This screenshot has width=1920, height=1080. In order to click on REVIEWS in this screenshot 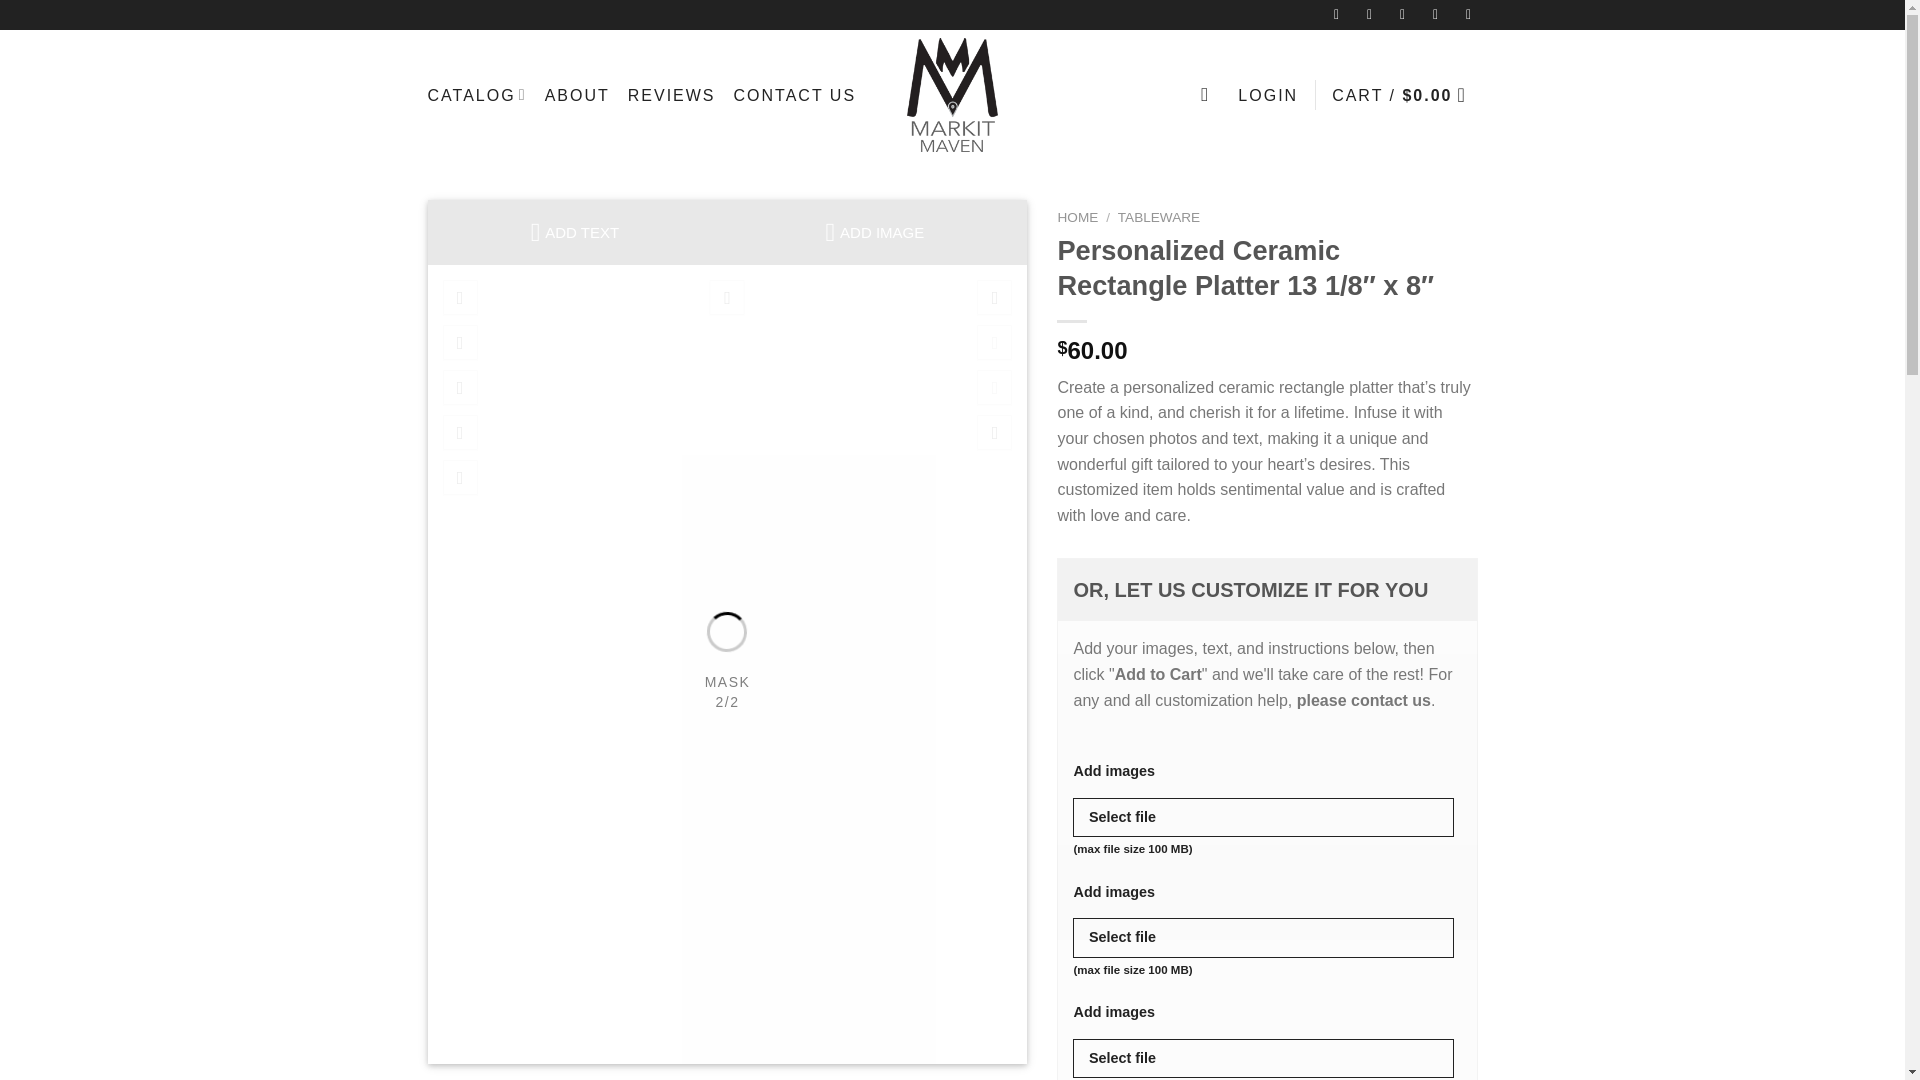, I will do `click(672, 94)`.